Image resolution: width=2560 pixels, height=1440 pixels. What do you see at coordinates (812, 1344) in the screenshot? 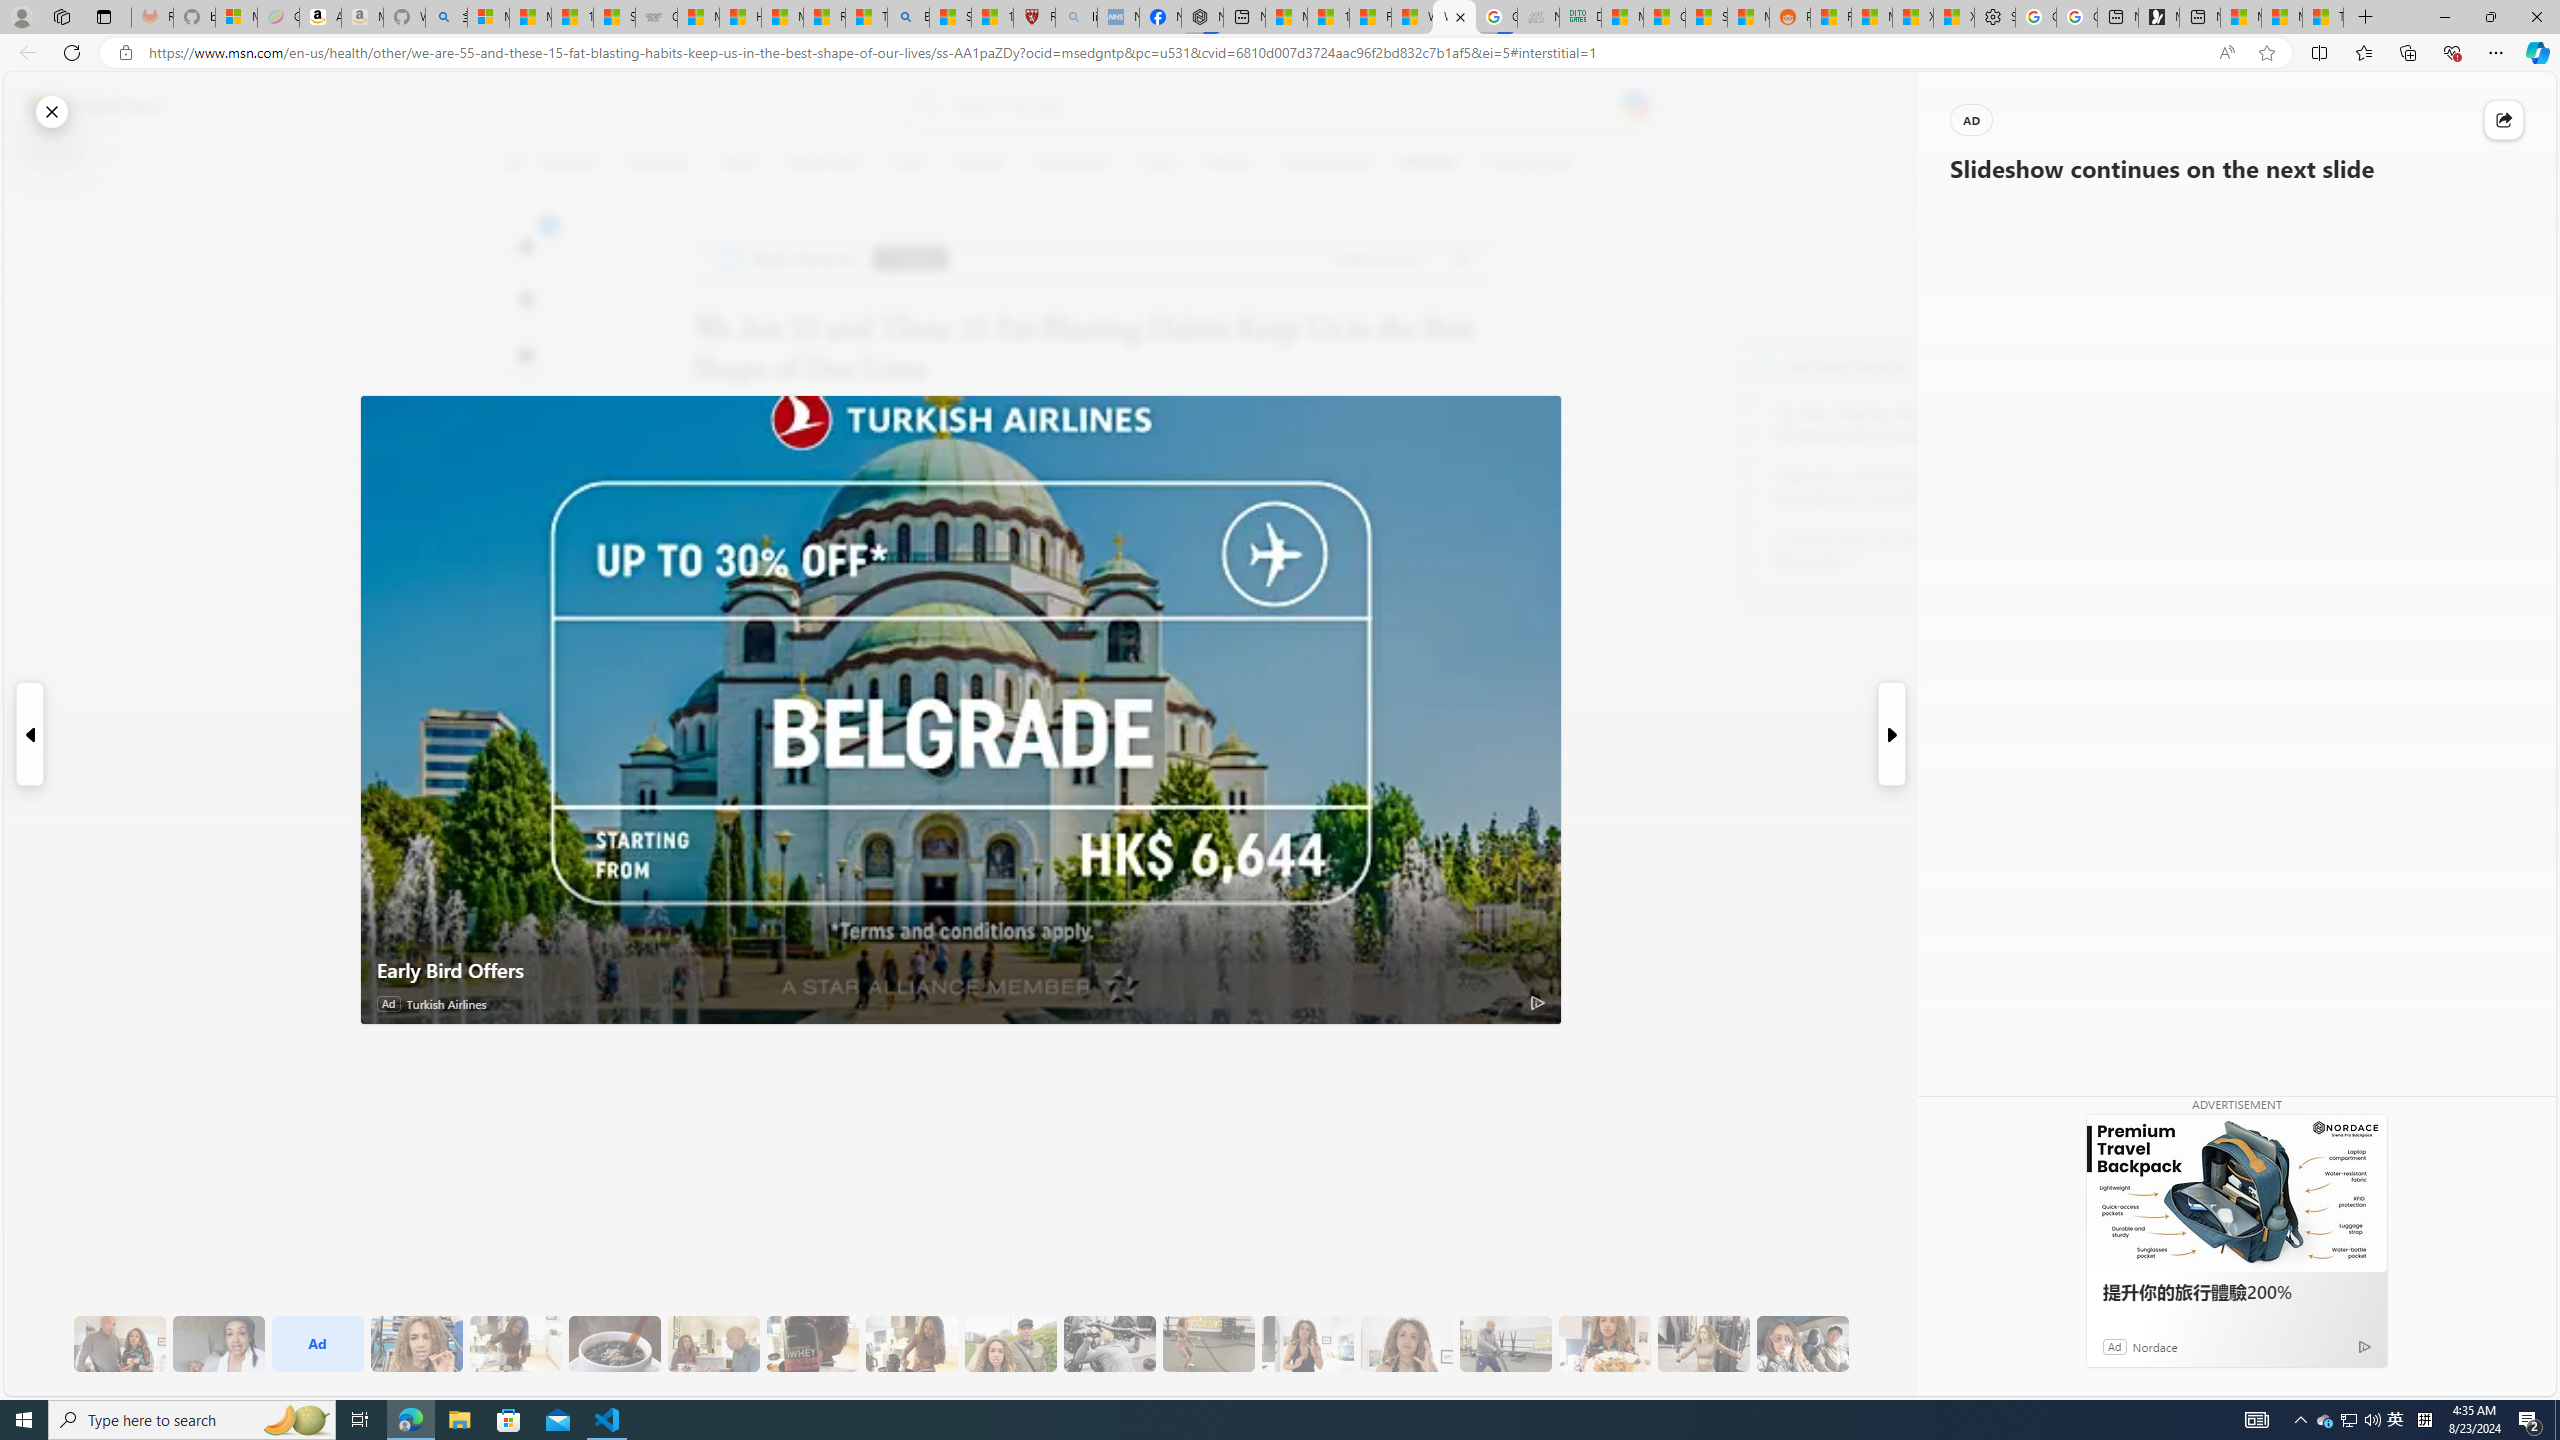
I see `6 Since Eating More Protein Her Training Has Improved` at bounding box center [812, 1344].